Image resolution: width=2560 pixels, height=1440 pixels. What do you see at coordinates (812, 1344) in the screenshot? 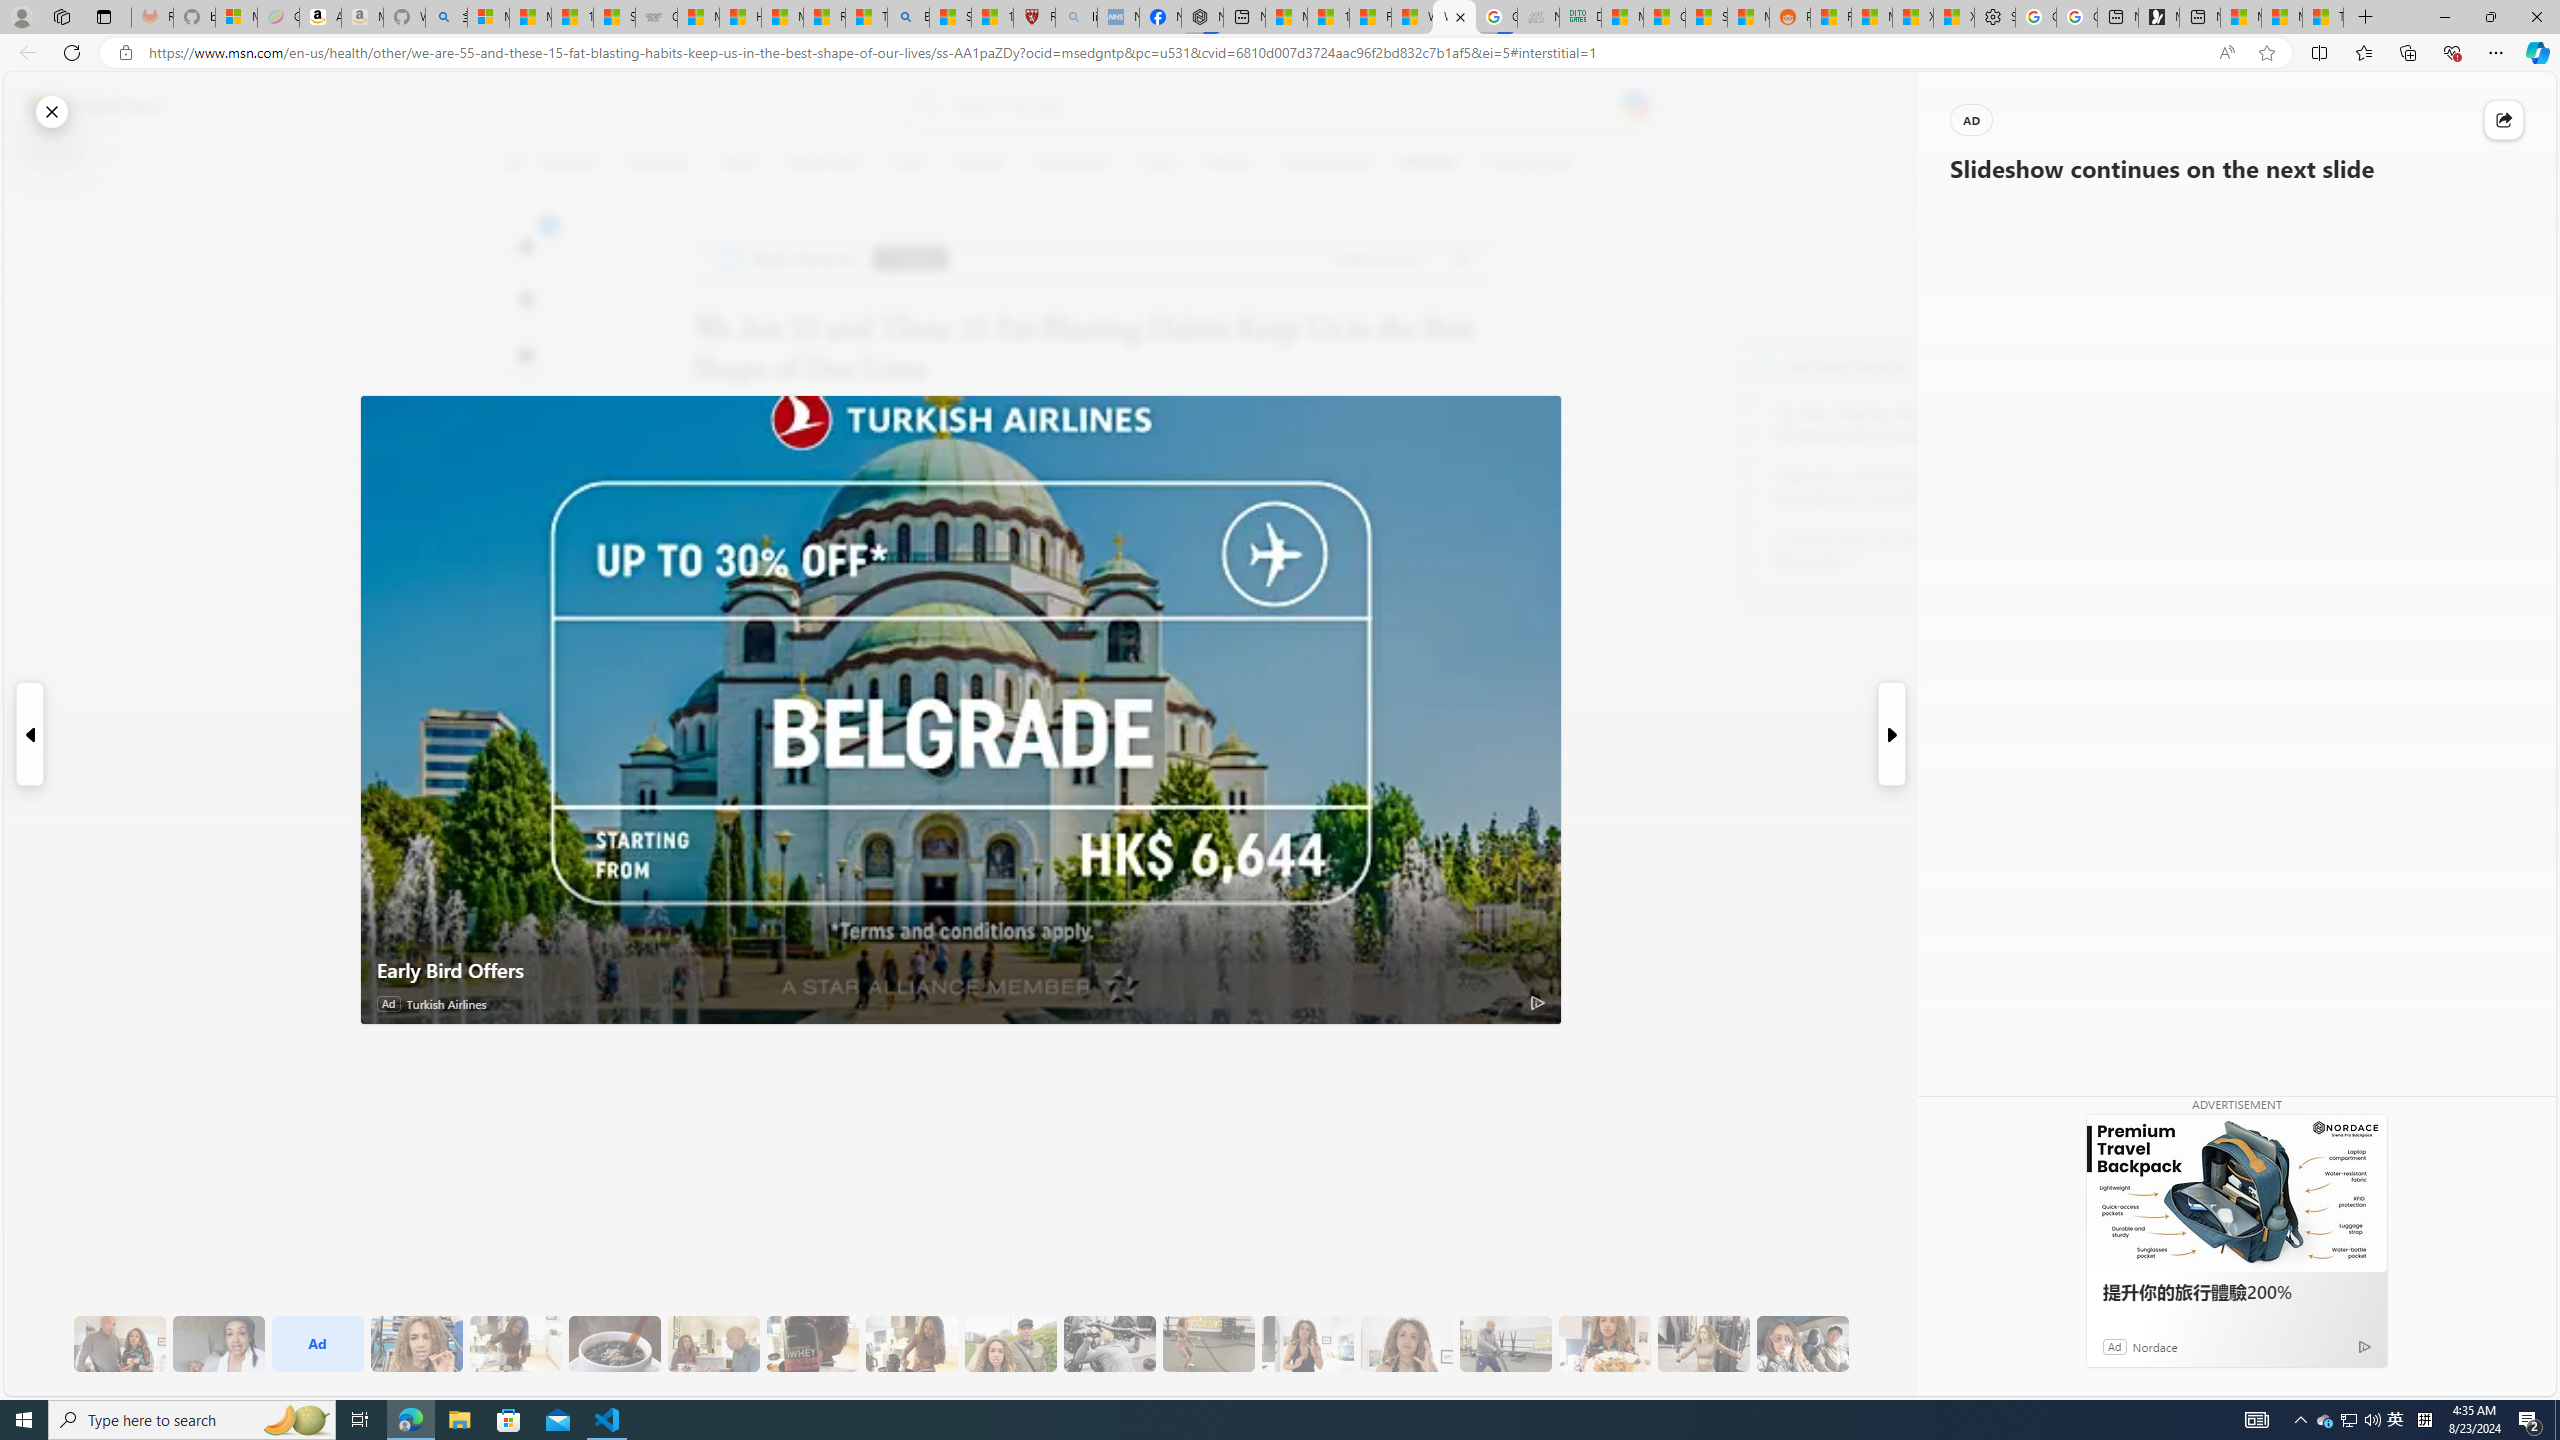
I see `6 Since Eating More Protein Her Training Has Improved` at bounding box center [812, 1344].